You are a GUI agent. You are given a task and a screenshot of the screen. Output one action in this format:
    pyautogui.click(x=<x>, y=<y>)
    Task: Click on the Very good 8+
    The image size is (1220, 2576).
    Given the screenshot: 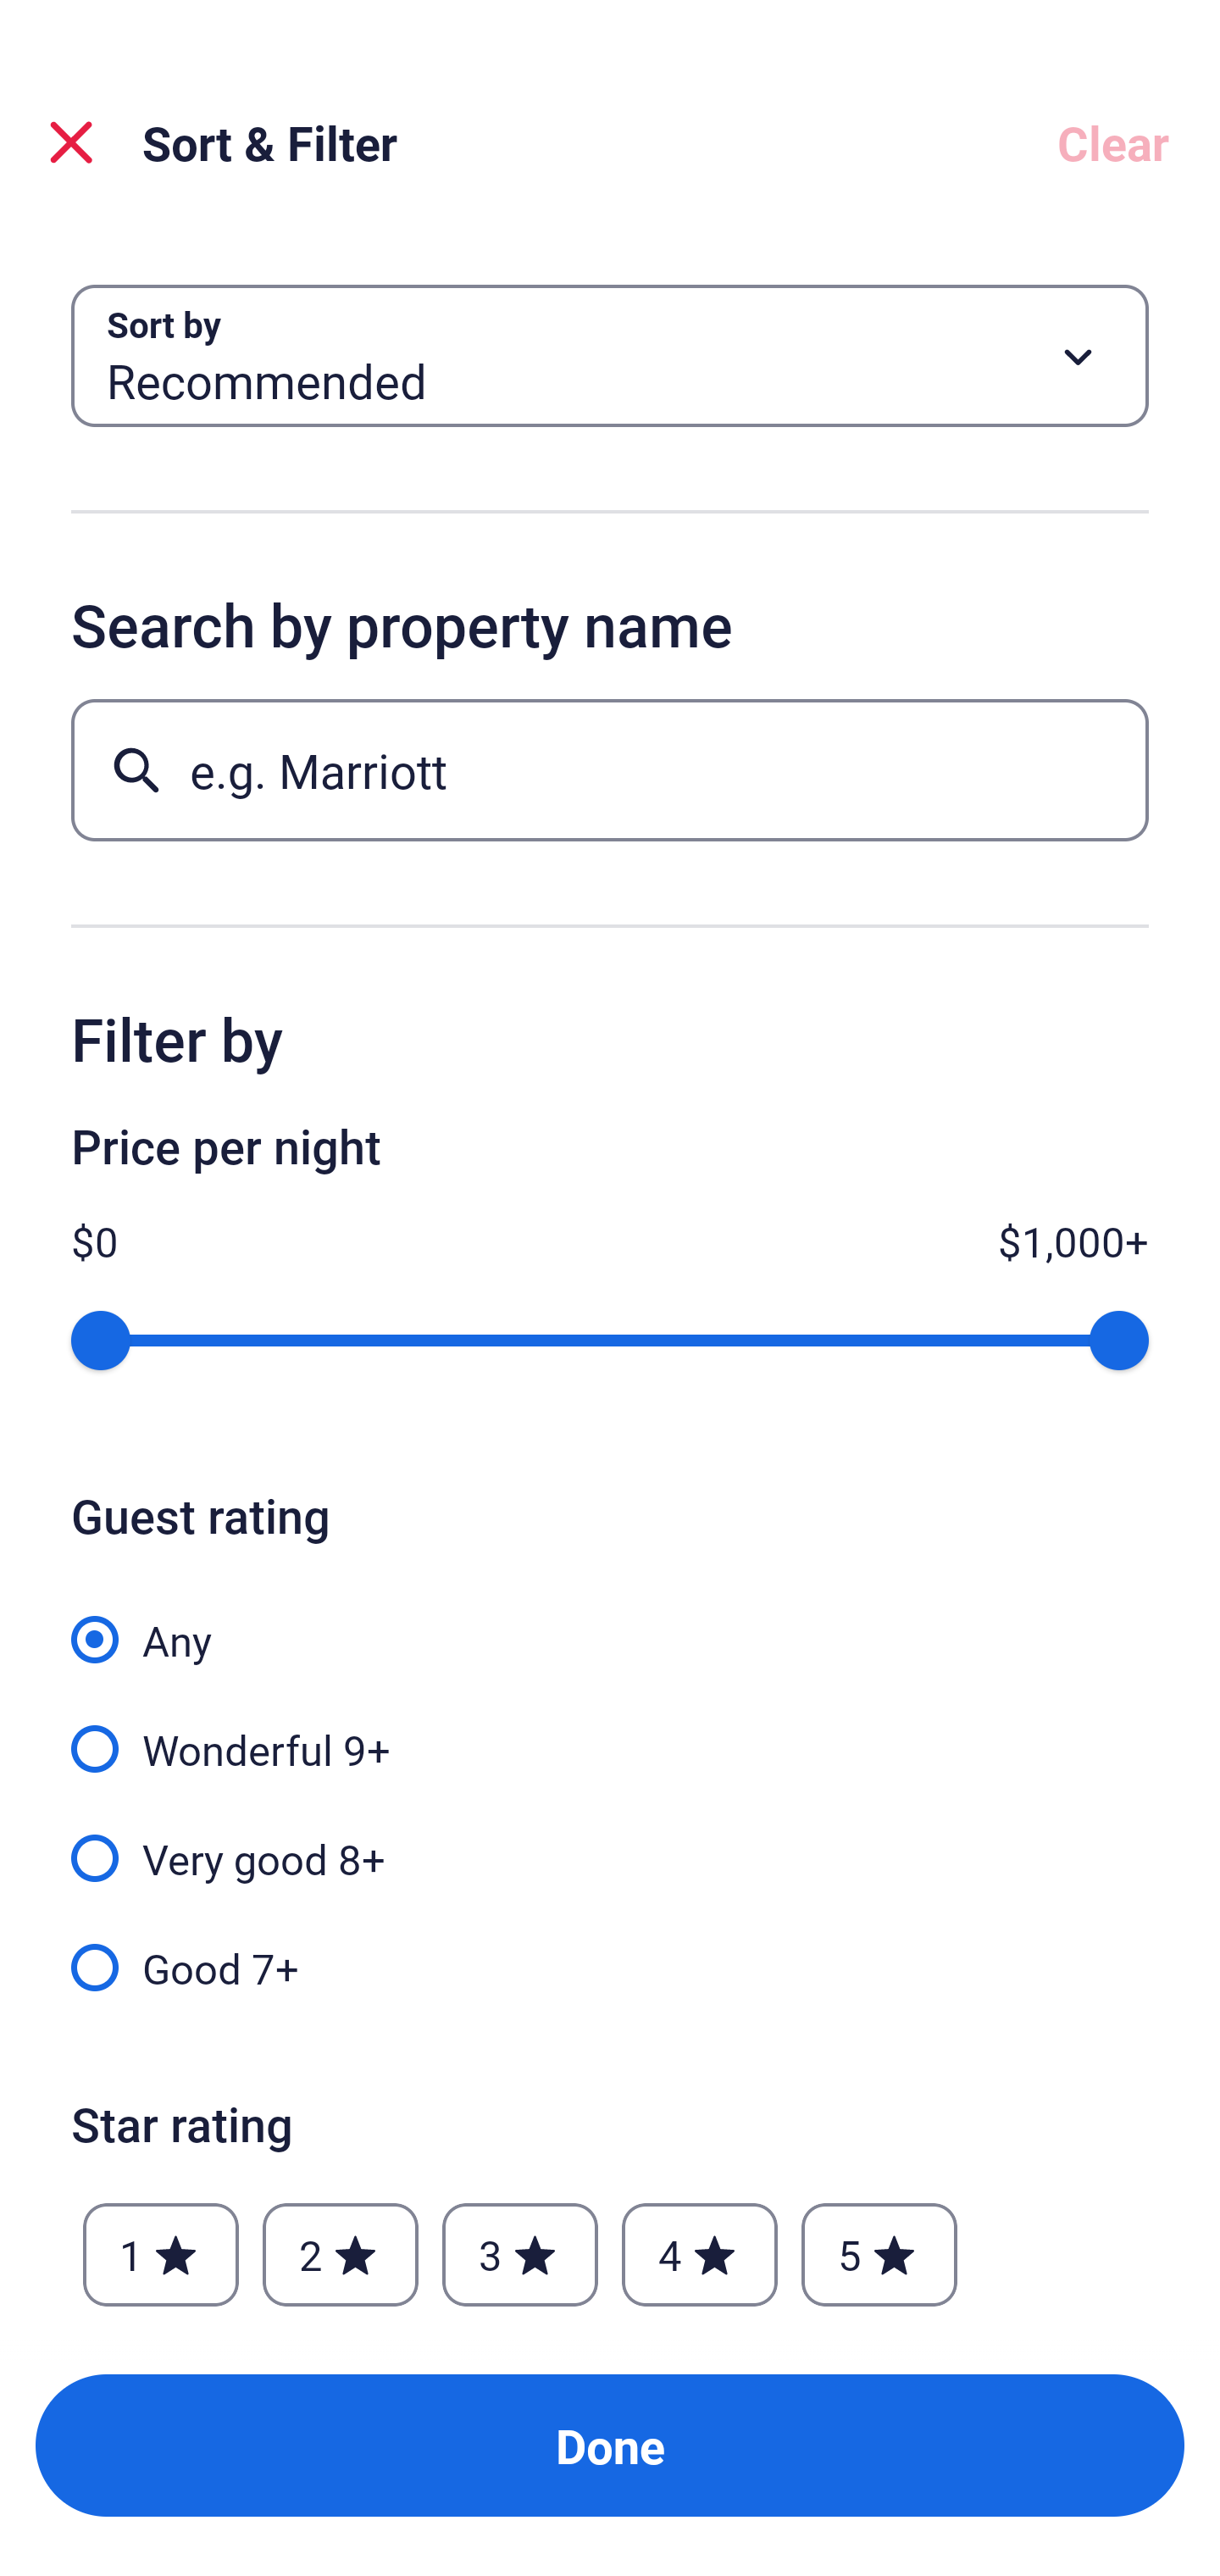 What is the action you would take?
    pyautogui.click(x=610, y=1840)
    